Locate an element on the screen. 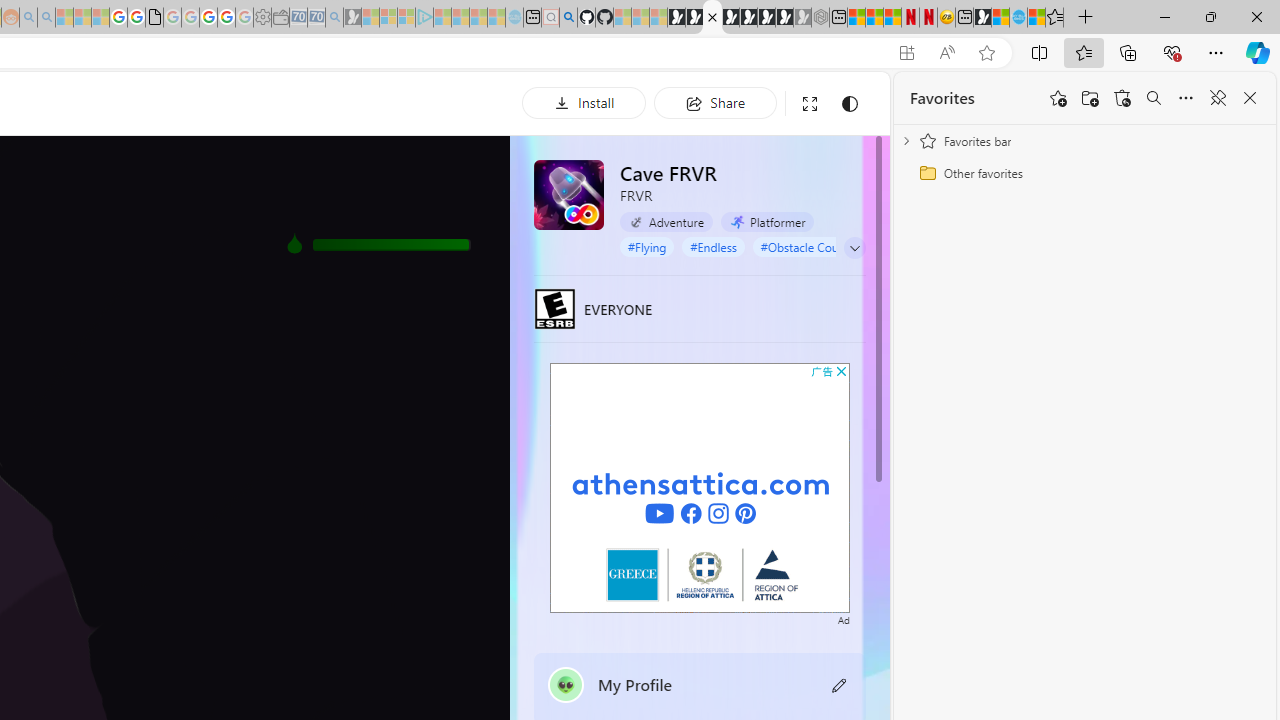 The height and width of the screenshot is (720, 1280). Close favorites is located at coordinates (1250, 98).